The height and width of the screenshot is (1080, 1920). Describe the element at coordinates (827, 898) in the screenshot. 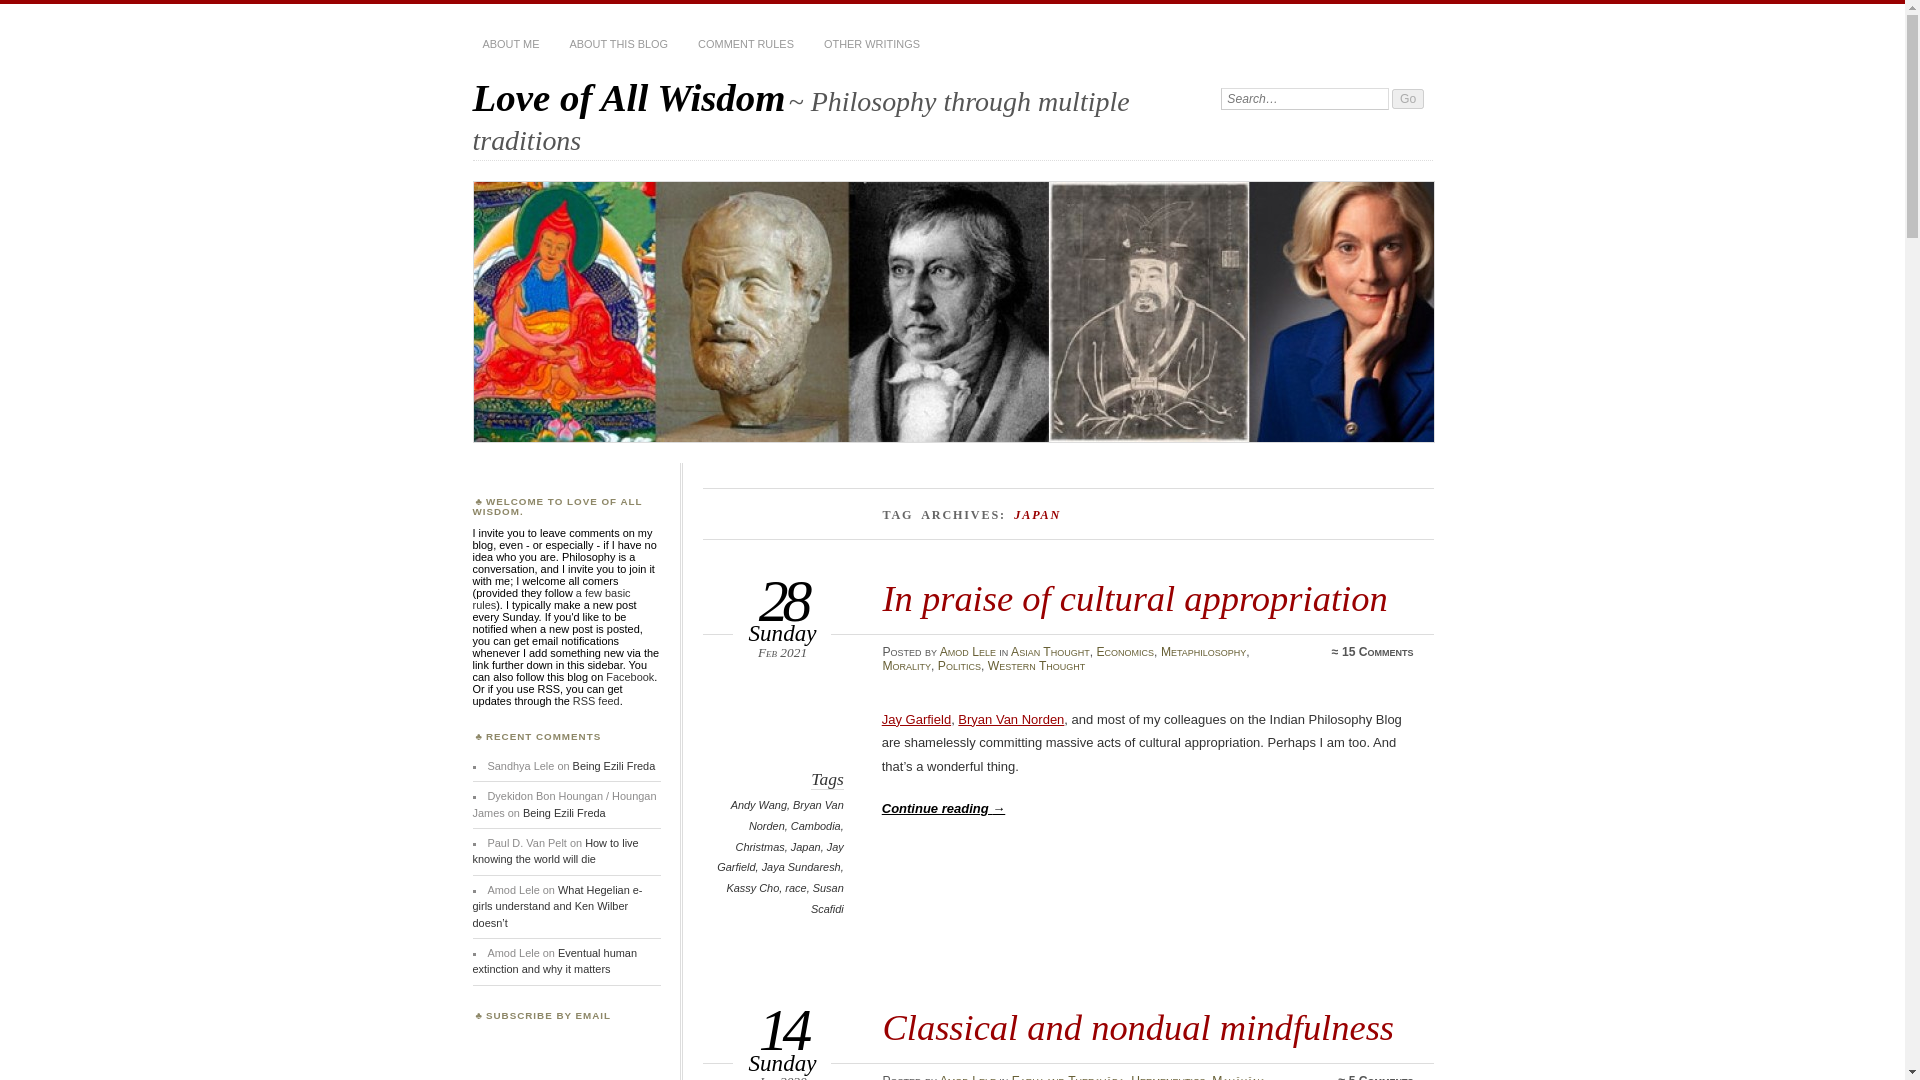

I see `Susan Scafidi` at that location.